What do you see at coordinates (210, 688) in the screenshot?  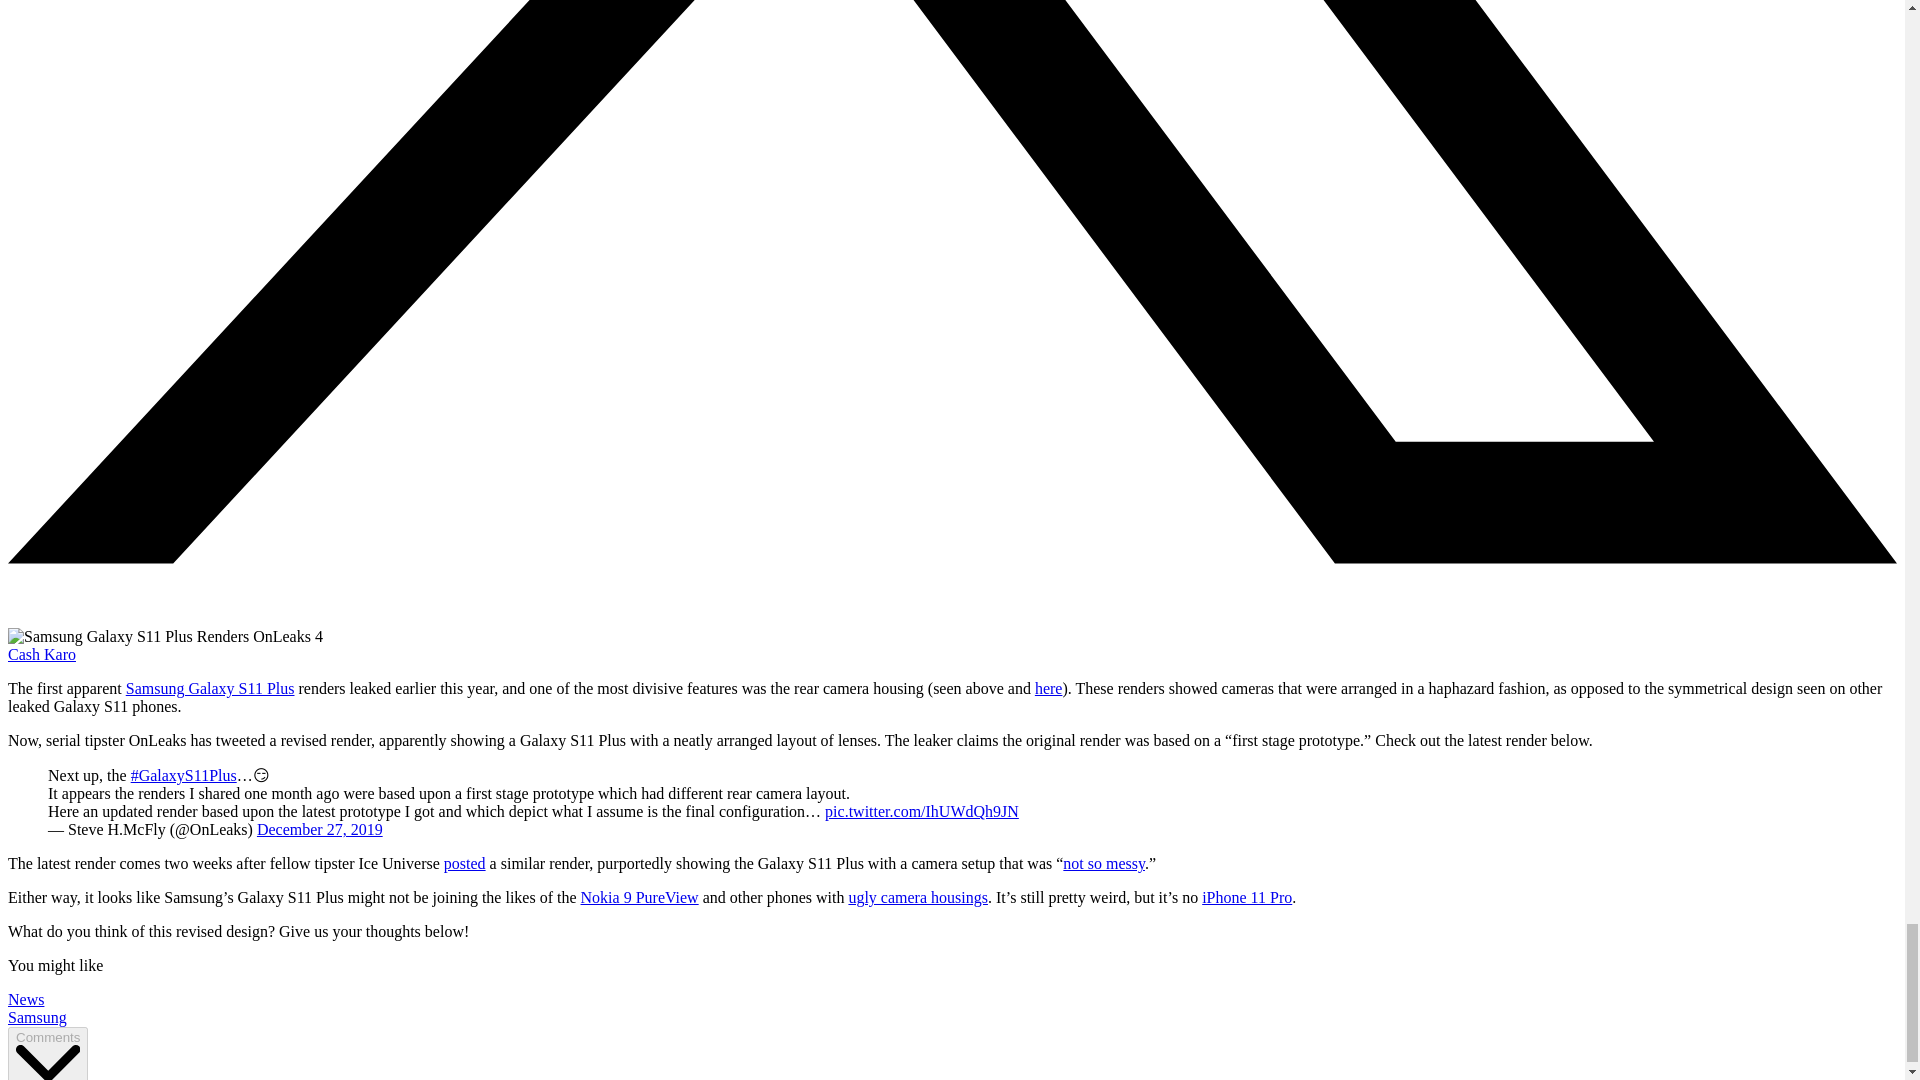 I see `Samsung Galaxy S11 Plus` at bounding box center [210, 688].